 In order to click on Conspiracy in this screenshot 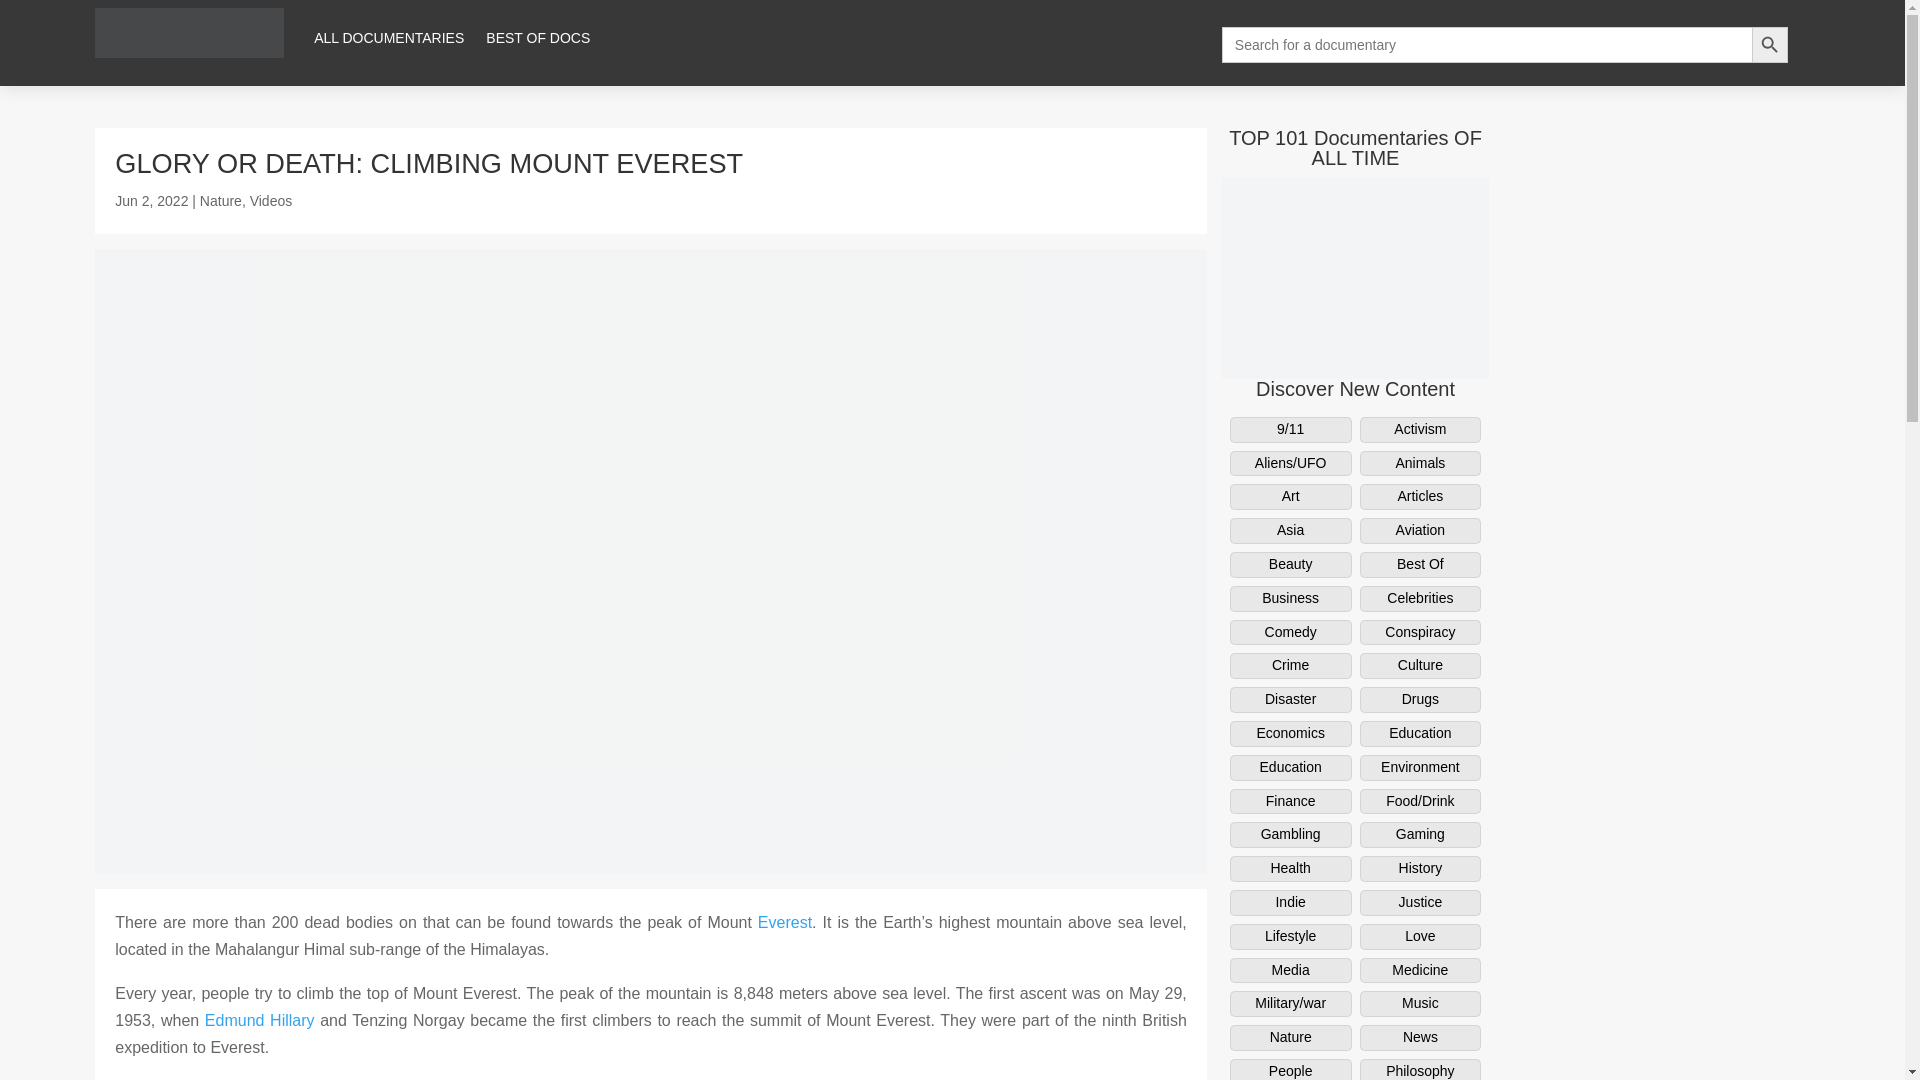, I will do `click(1420, 632)`.